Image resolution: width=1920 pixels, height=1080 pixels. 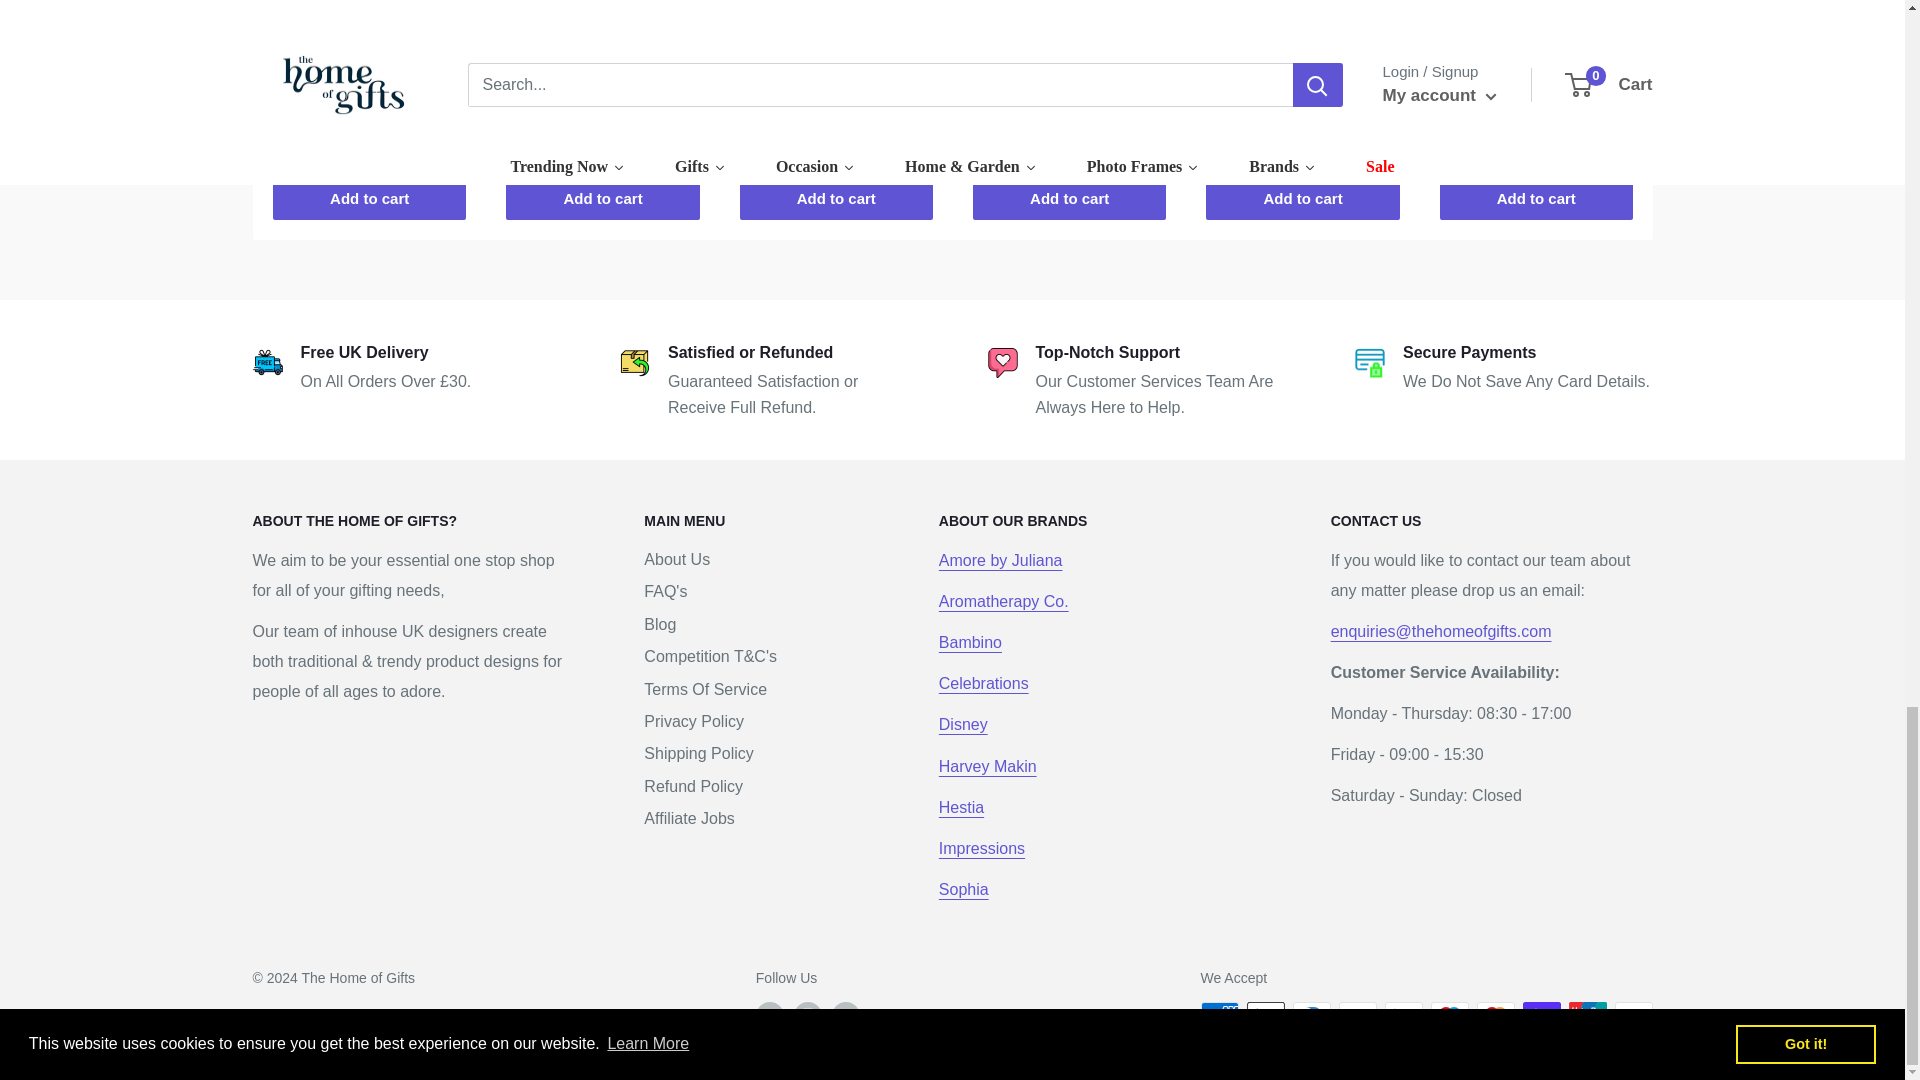 What do you see at coordinates (1004, 601) in the screenshot?
I see `The Aromatherapy Co` at bounding box center [1004, 601].